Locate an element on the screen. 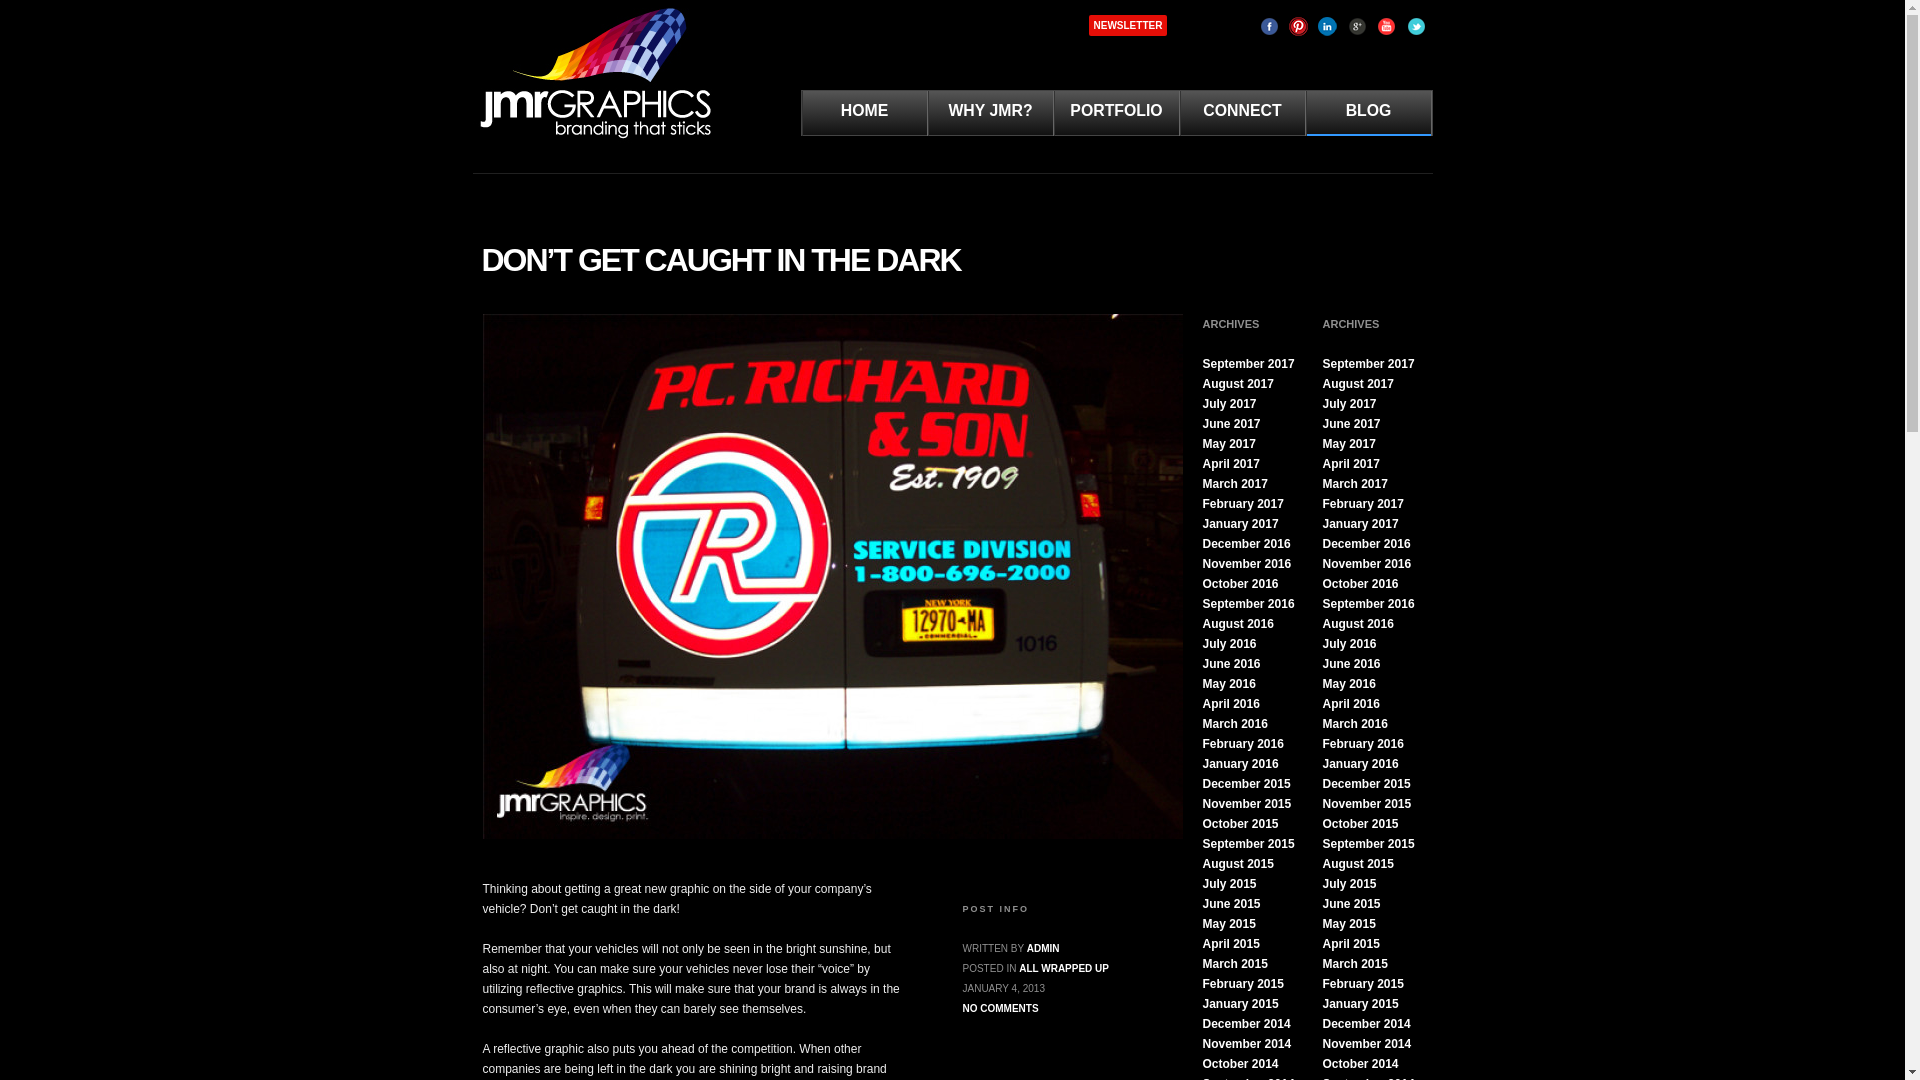  August 2017 is located at coordinates (1236, 383).